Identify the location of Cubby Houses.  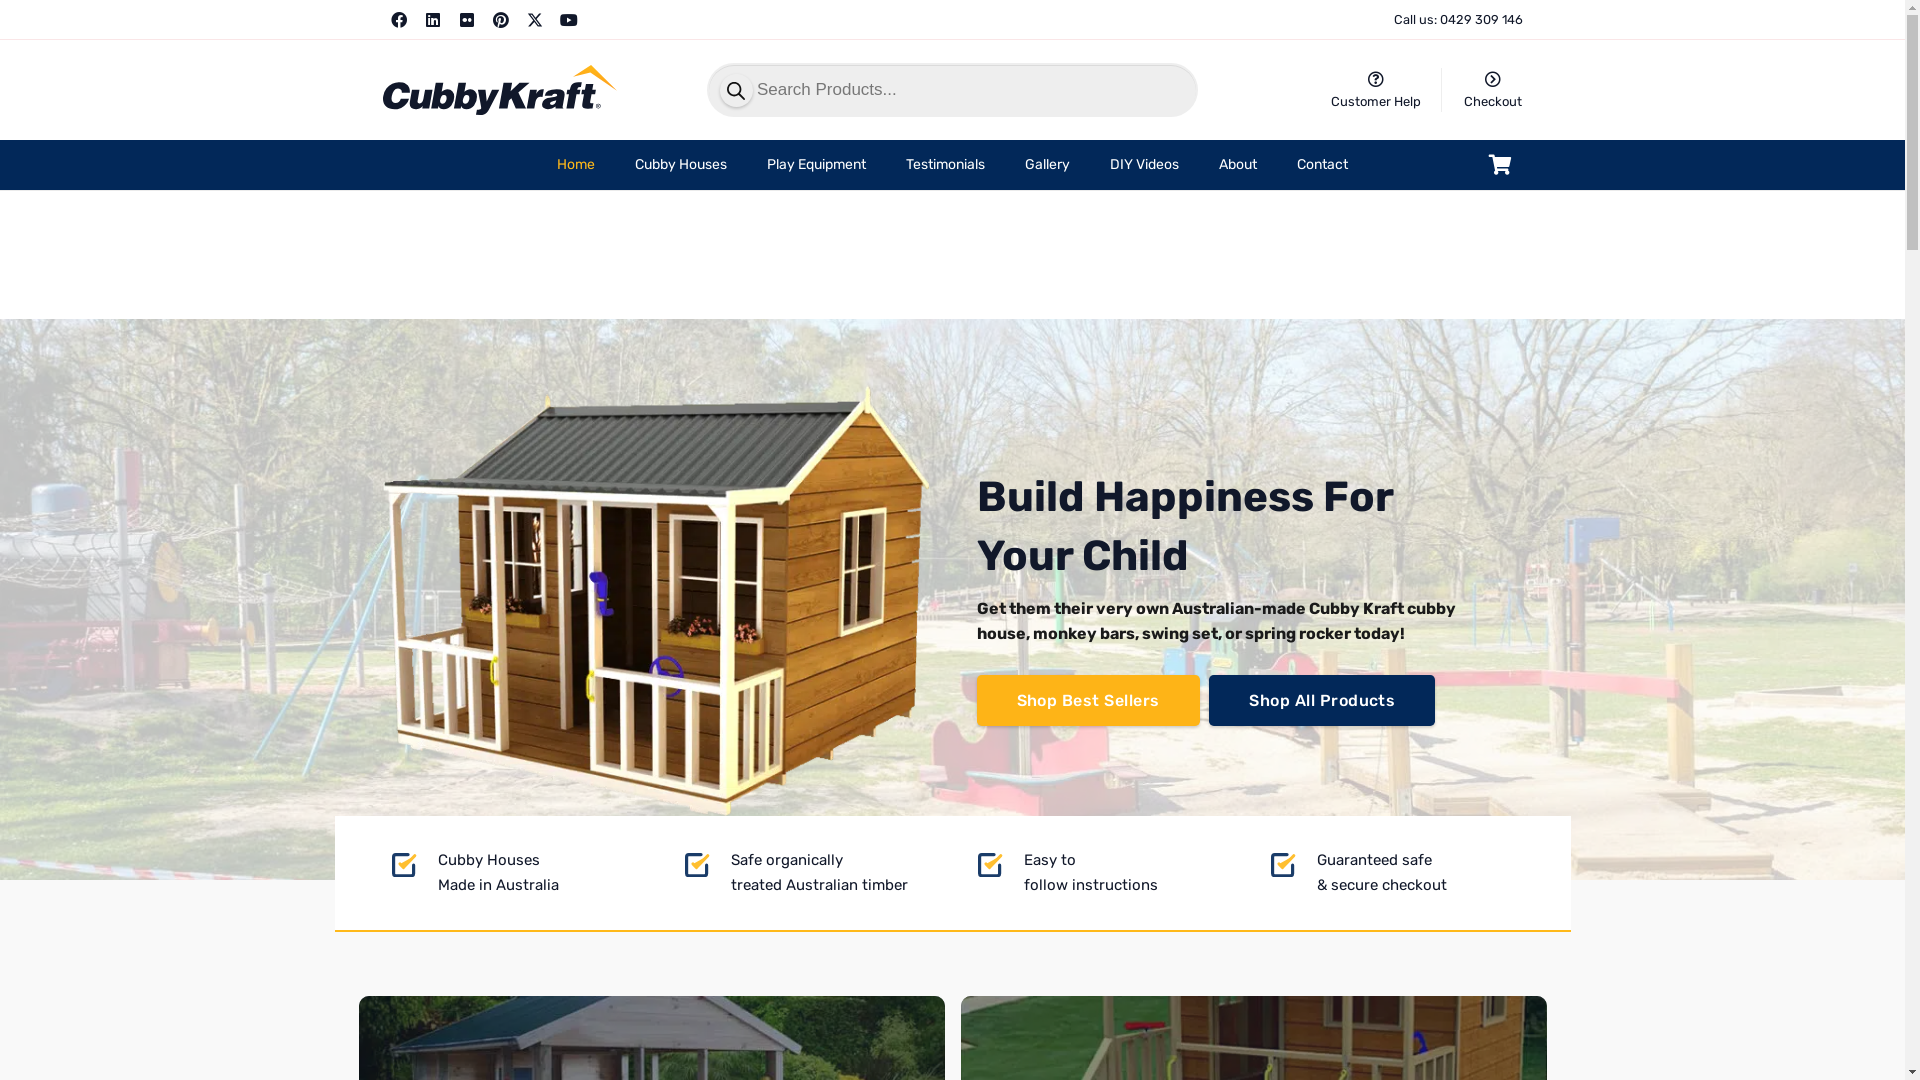
(681, 165).